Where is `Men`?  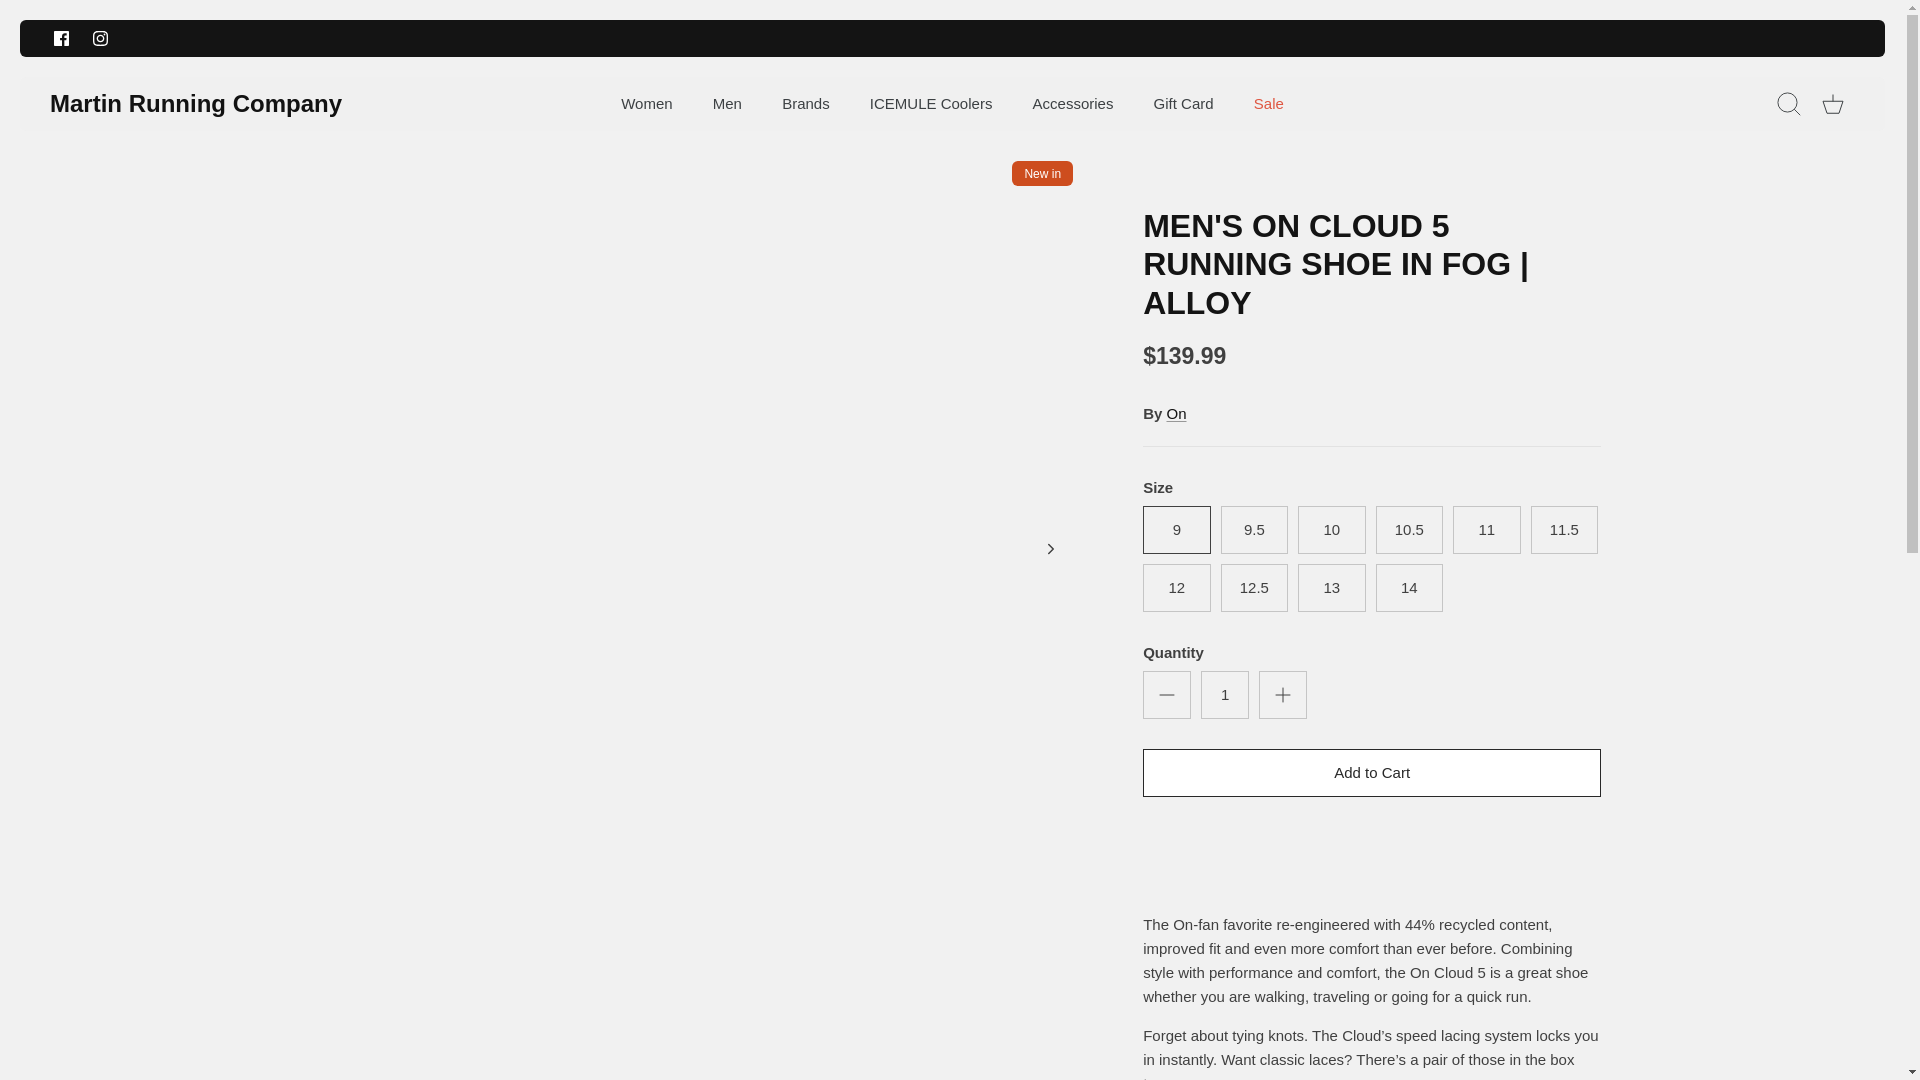
Men is located at coordinates (728, 104).